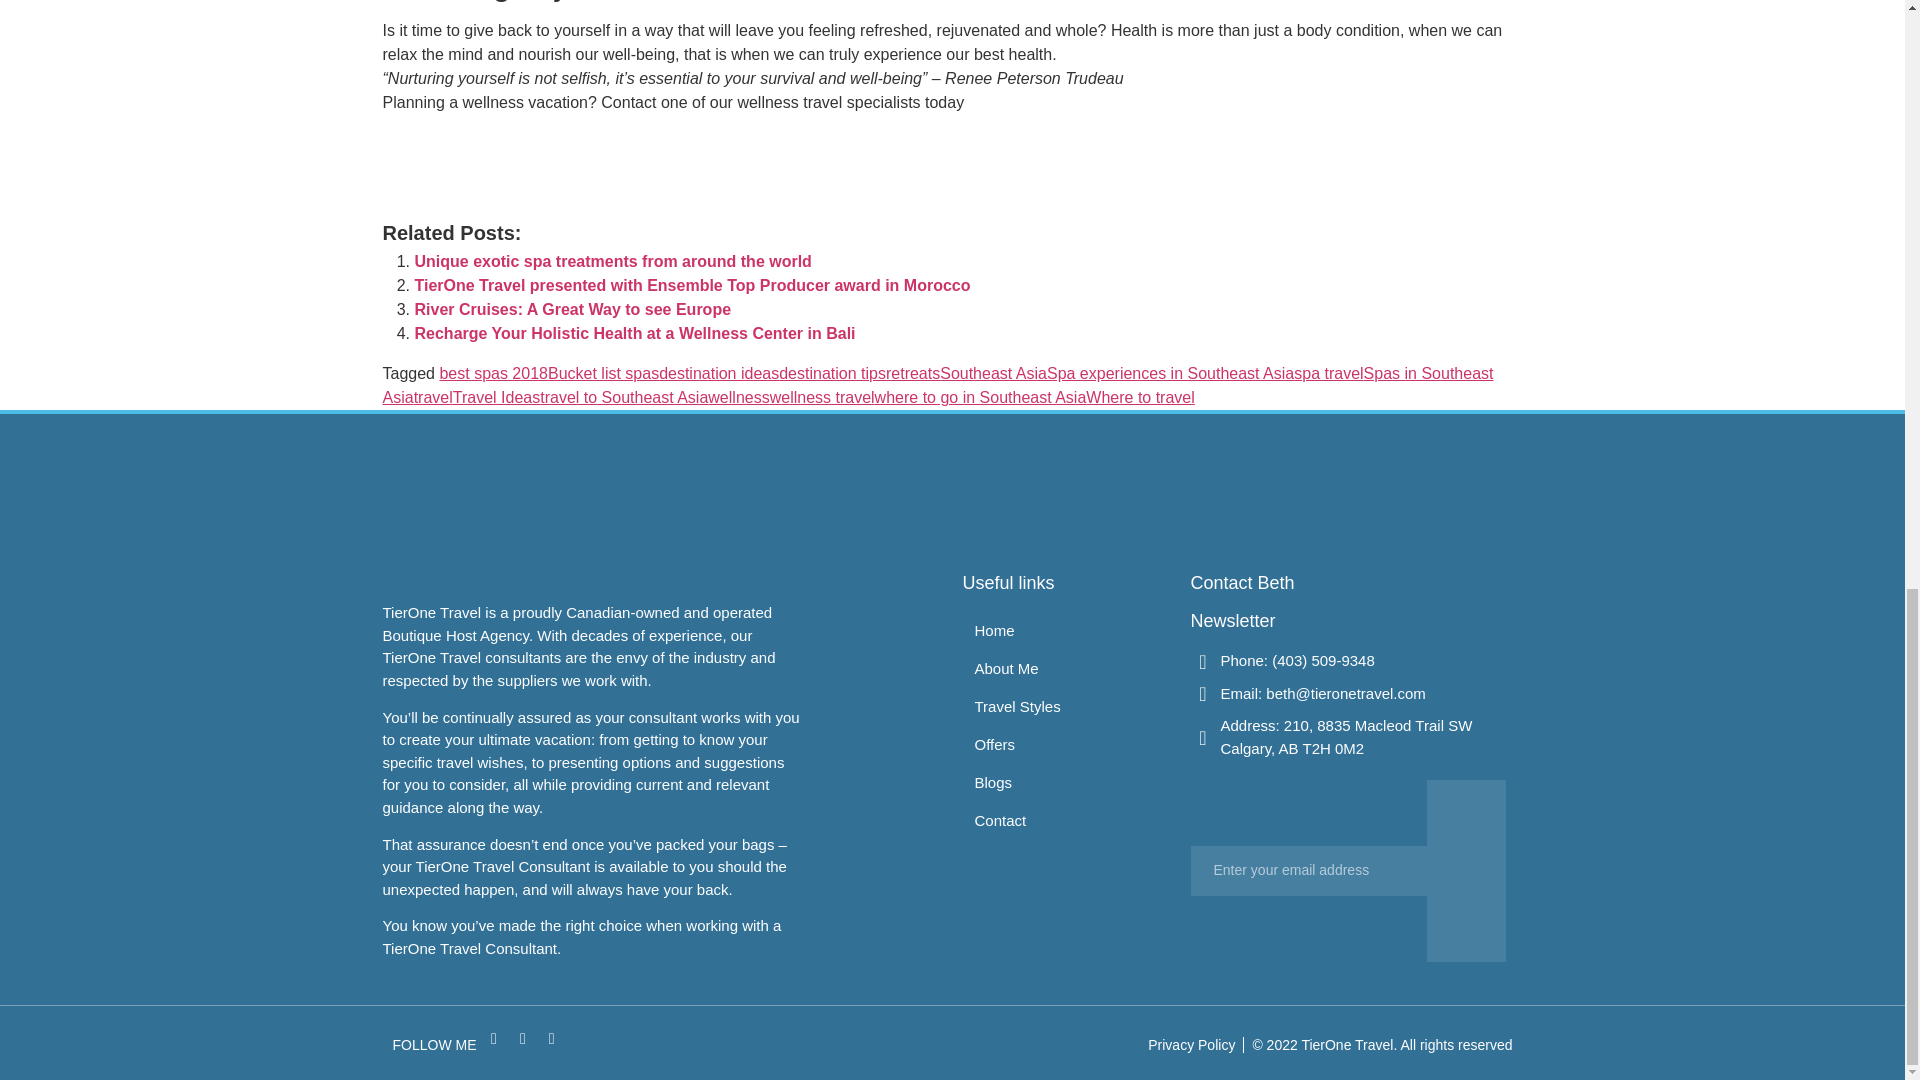 The width and height of the screenshot is (1920, 1080). What do you see at coordinates (832, 374) in the screenshot?
I see `destination tips` at bounding box center [832, 374].